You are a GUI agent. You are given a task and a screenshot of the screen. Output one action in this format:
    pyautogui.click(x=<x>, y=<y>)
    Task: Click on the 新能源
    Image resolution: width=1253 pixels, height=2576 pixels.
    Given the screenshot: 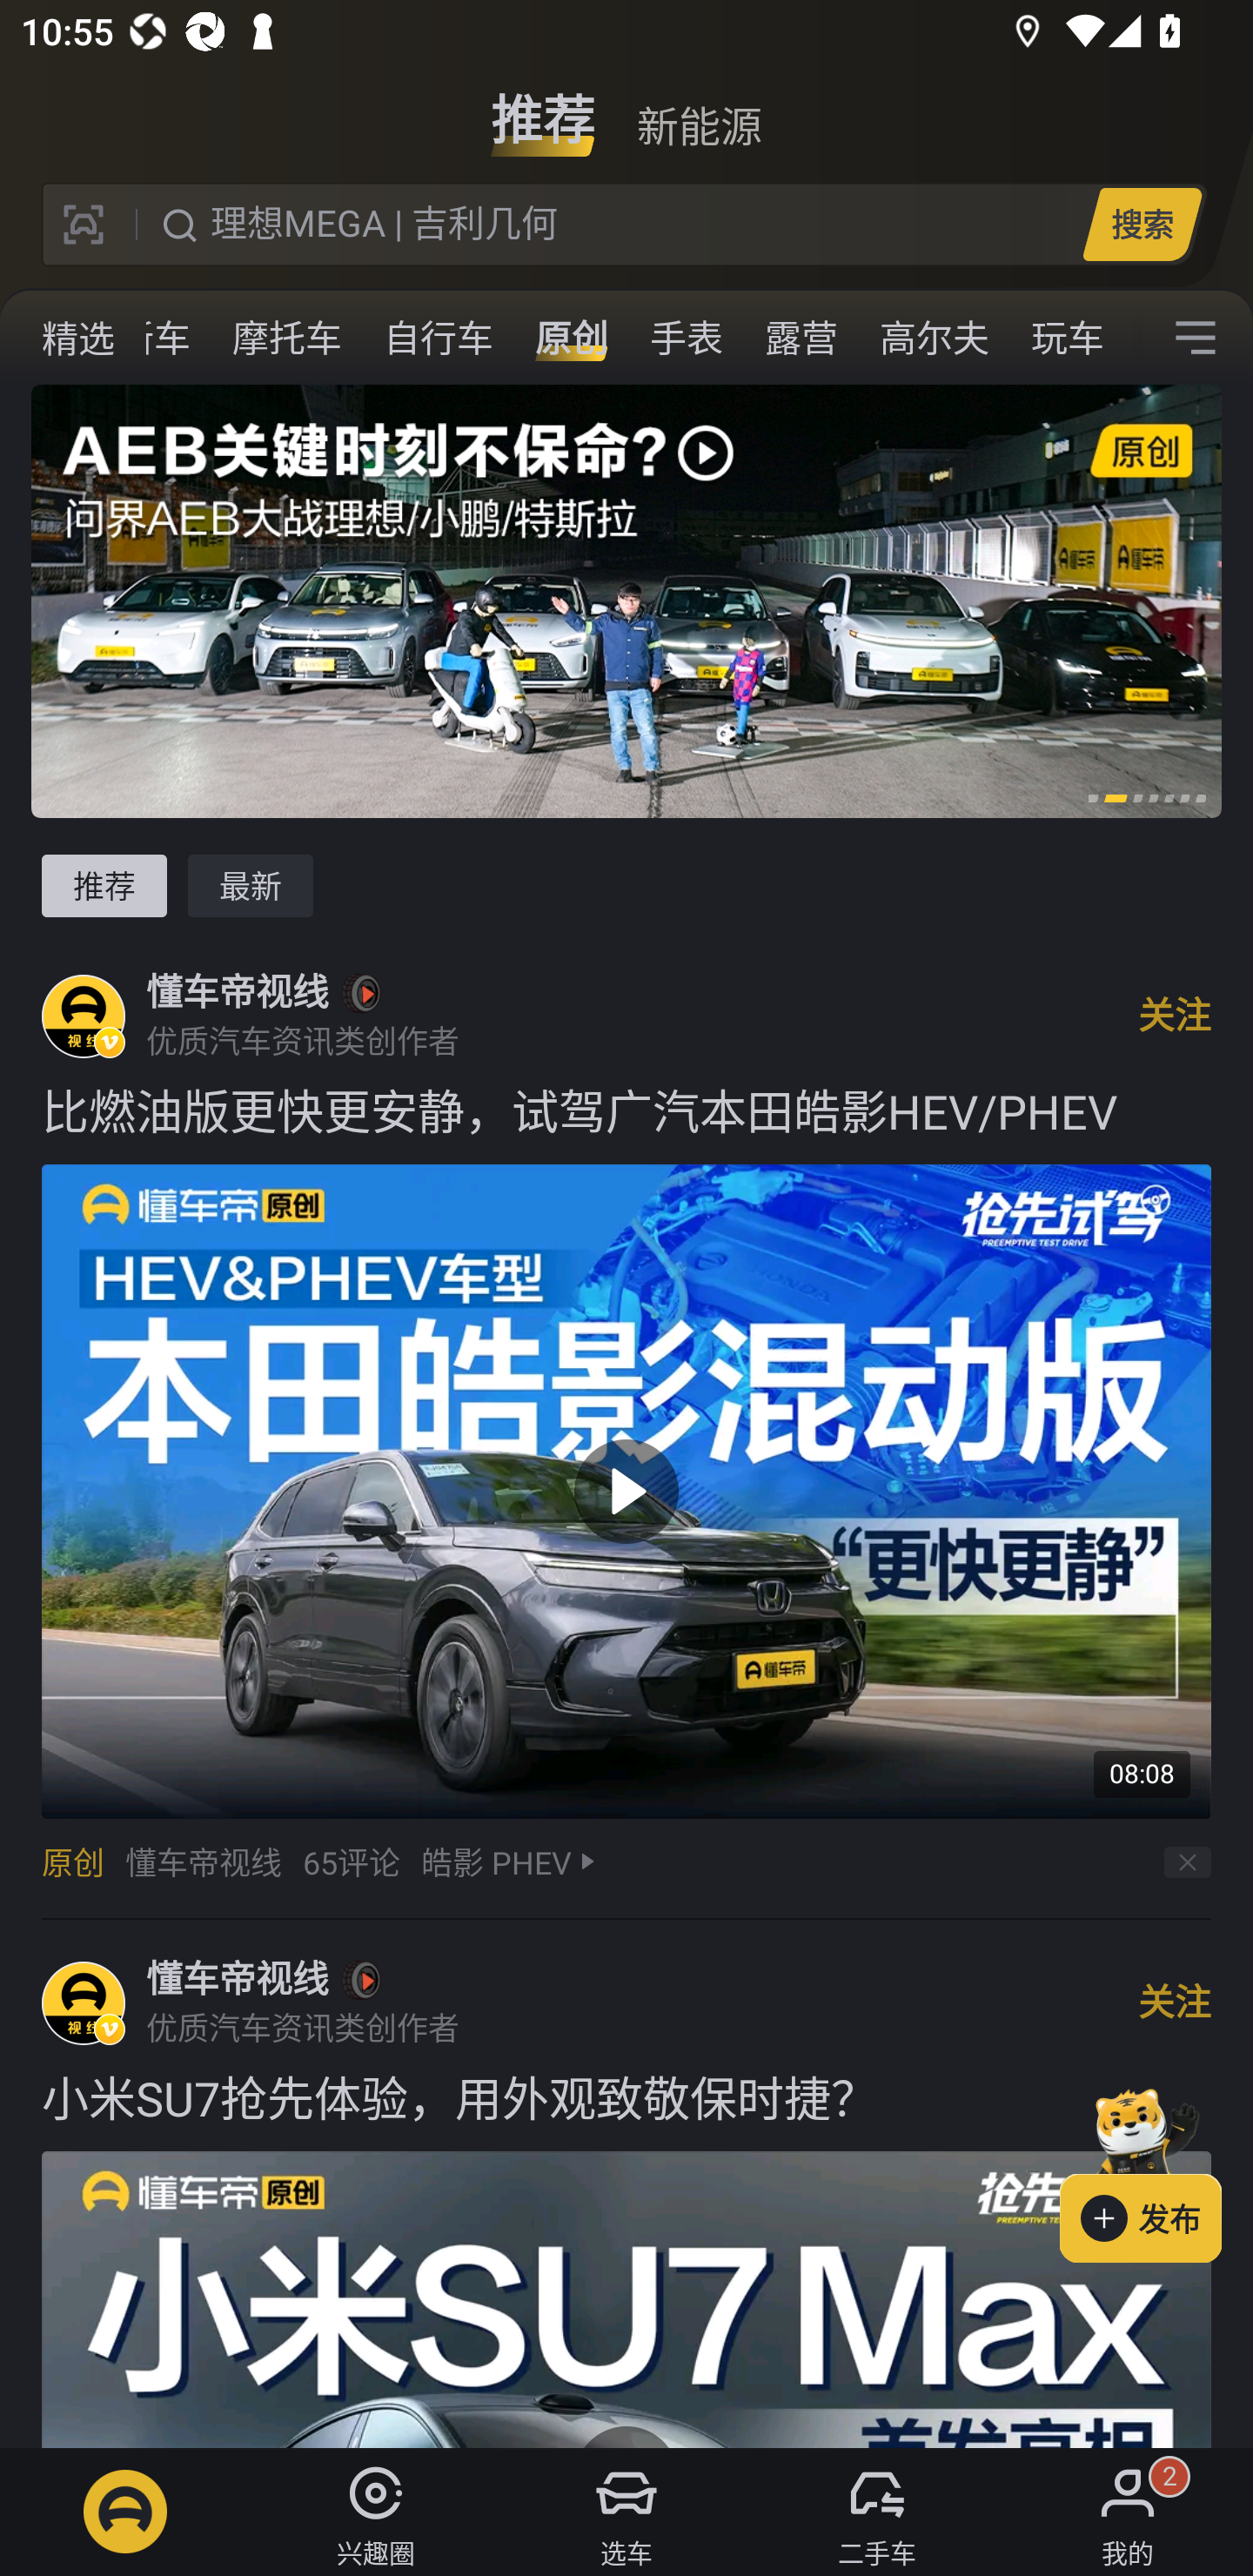 What is the action you would take?
    pyautogui.click(x=699, y=108)
    